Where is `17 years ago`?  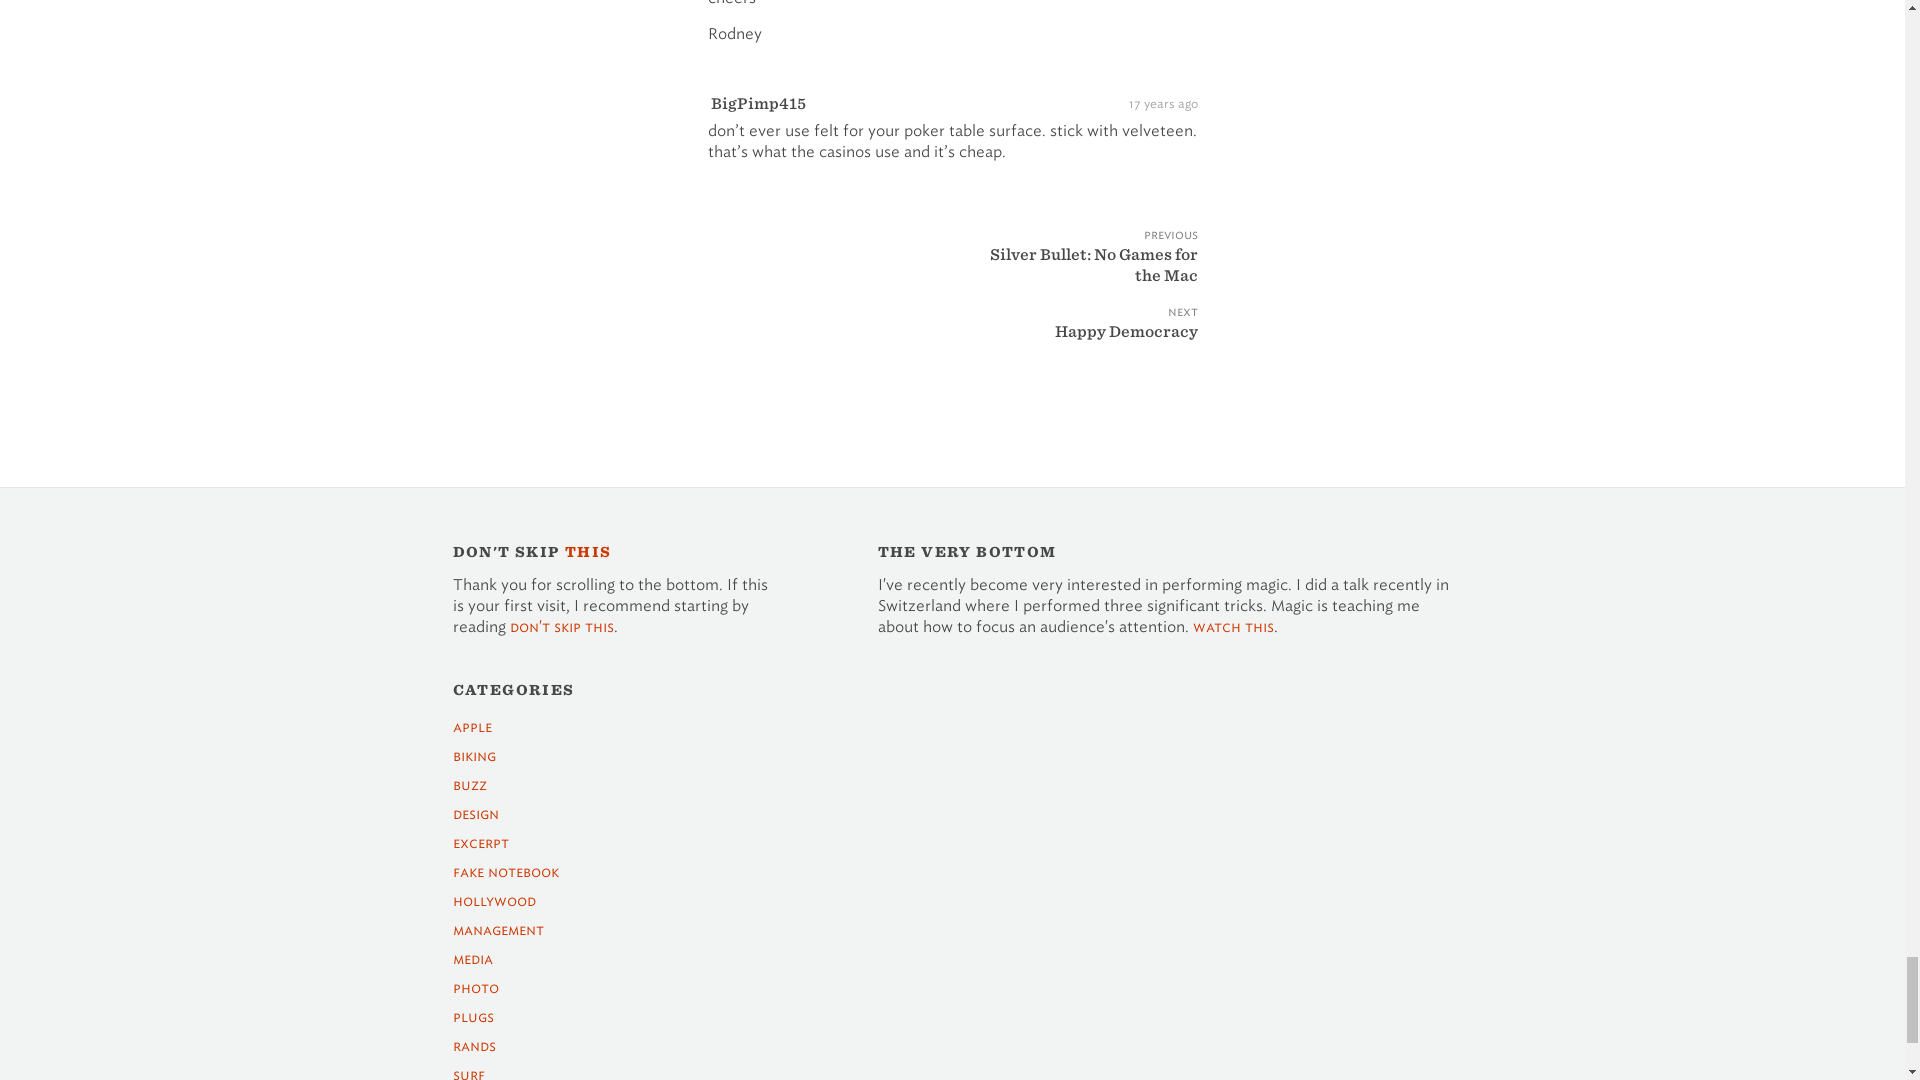
17 years ago is located at coordinates (1162, 102).